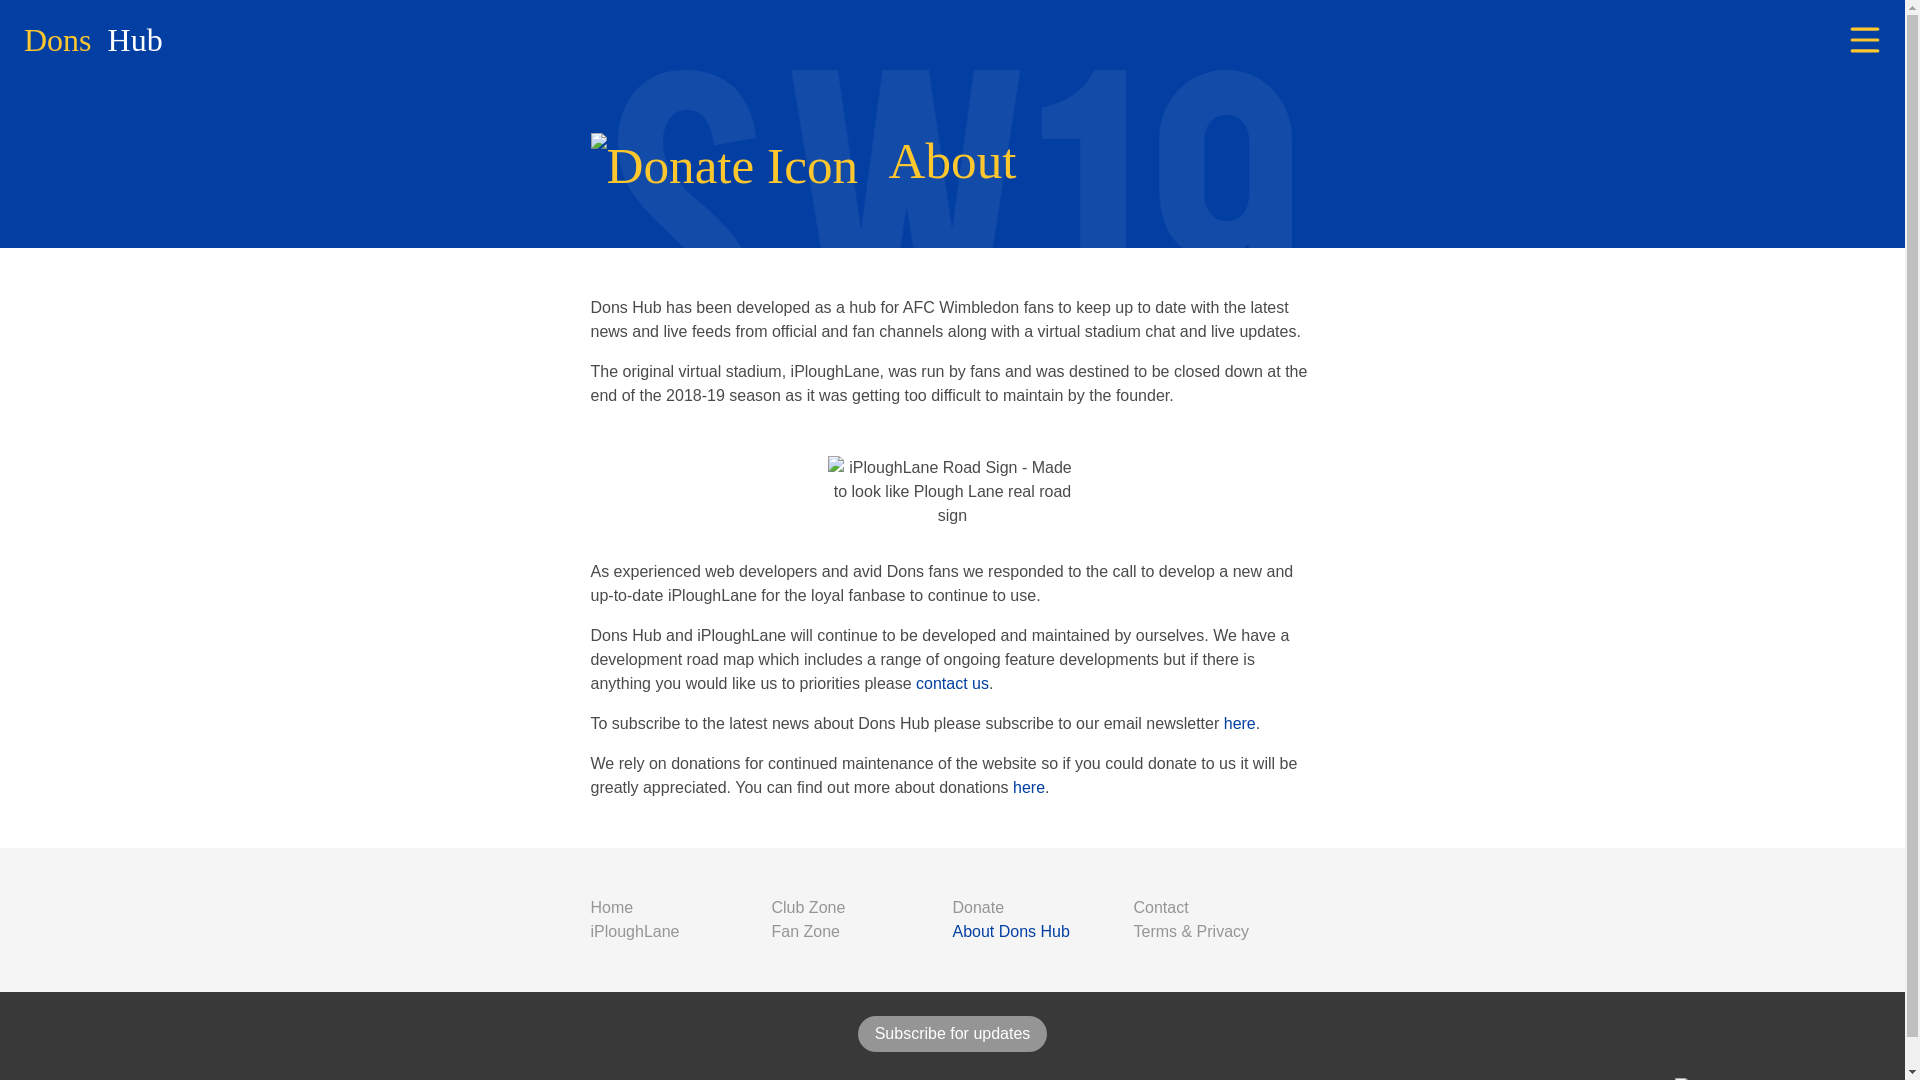 The width and height of the screenshot is (1920, 1080). Describe the element at coordinates (634, 931) in the screenshot. I see `iPloughLane` at that location.